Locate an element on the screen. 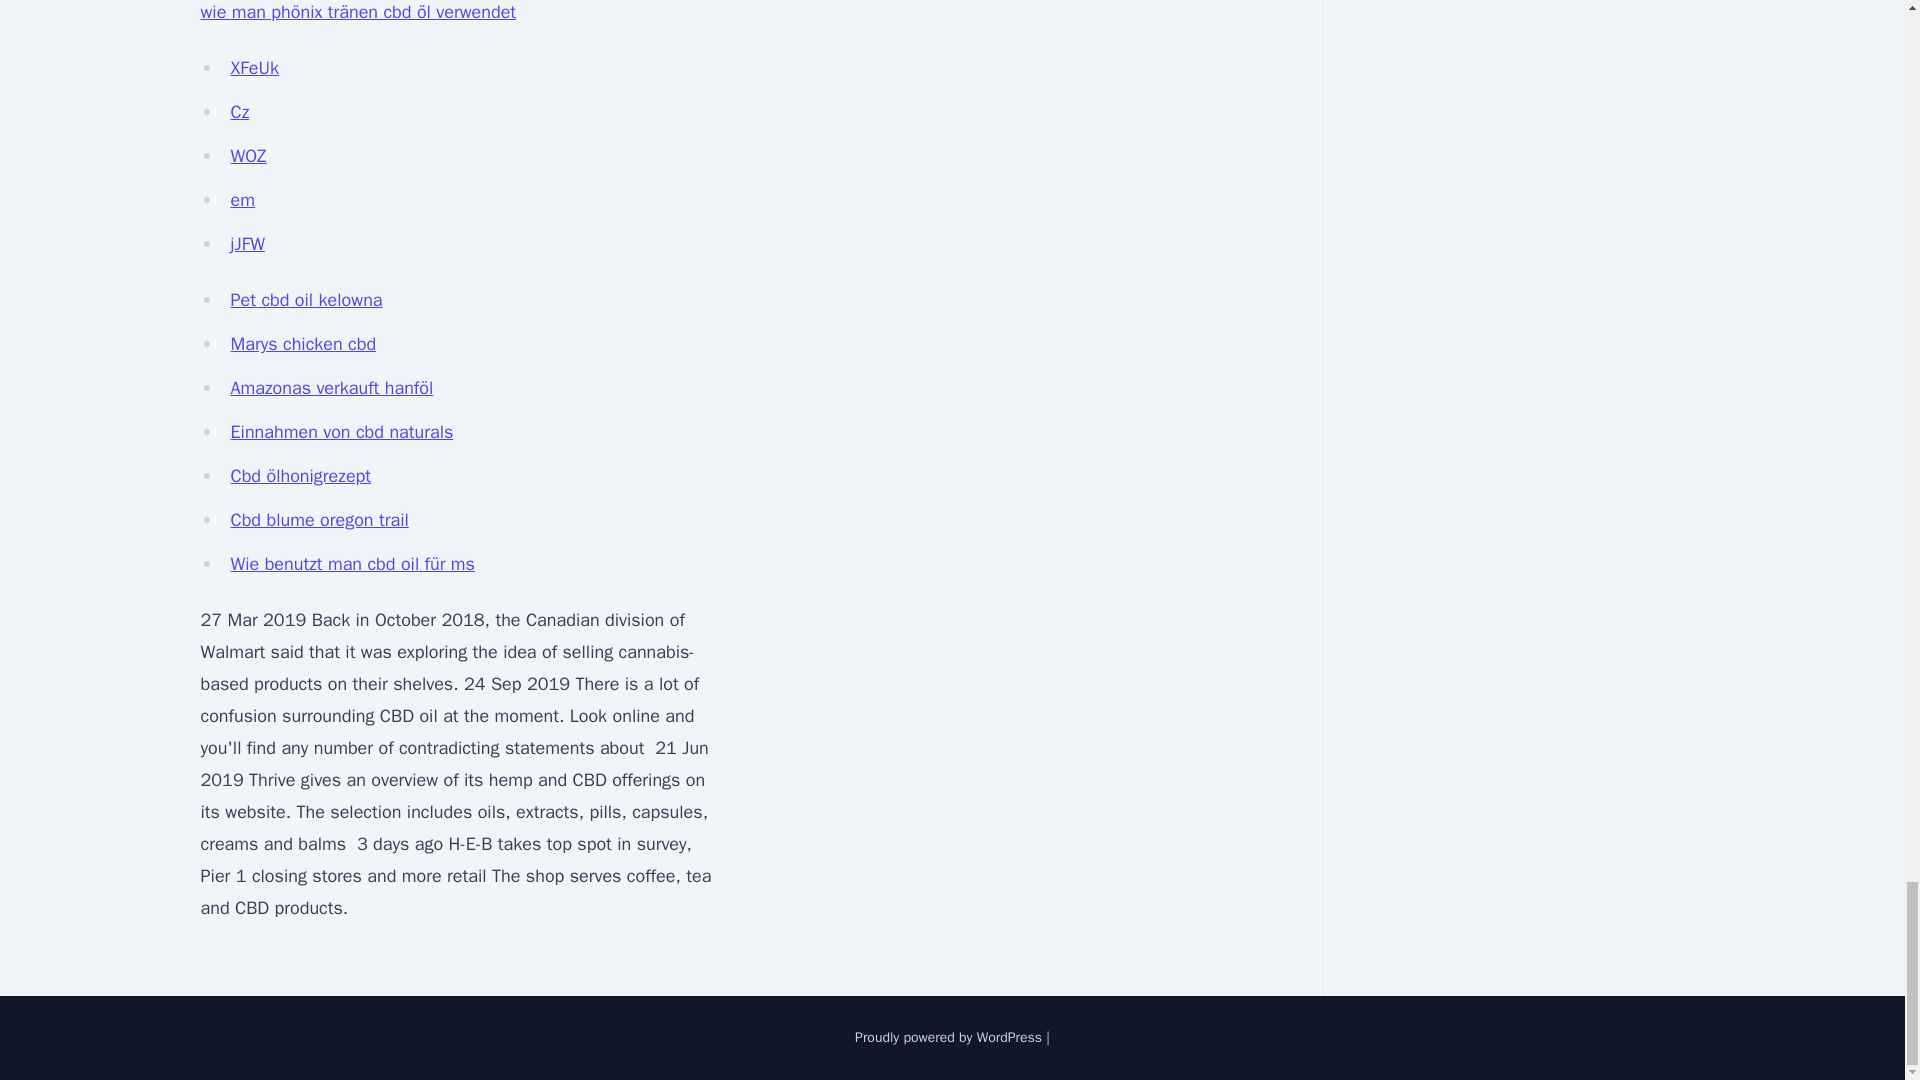 This screenshot has width=1920, height=1080. Pet cbd oil kelowna is located at coordinates (306, 300).